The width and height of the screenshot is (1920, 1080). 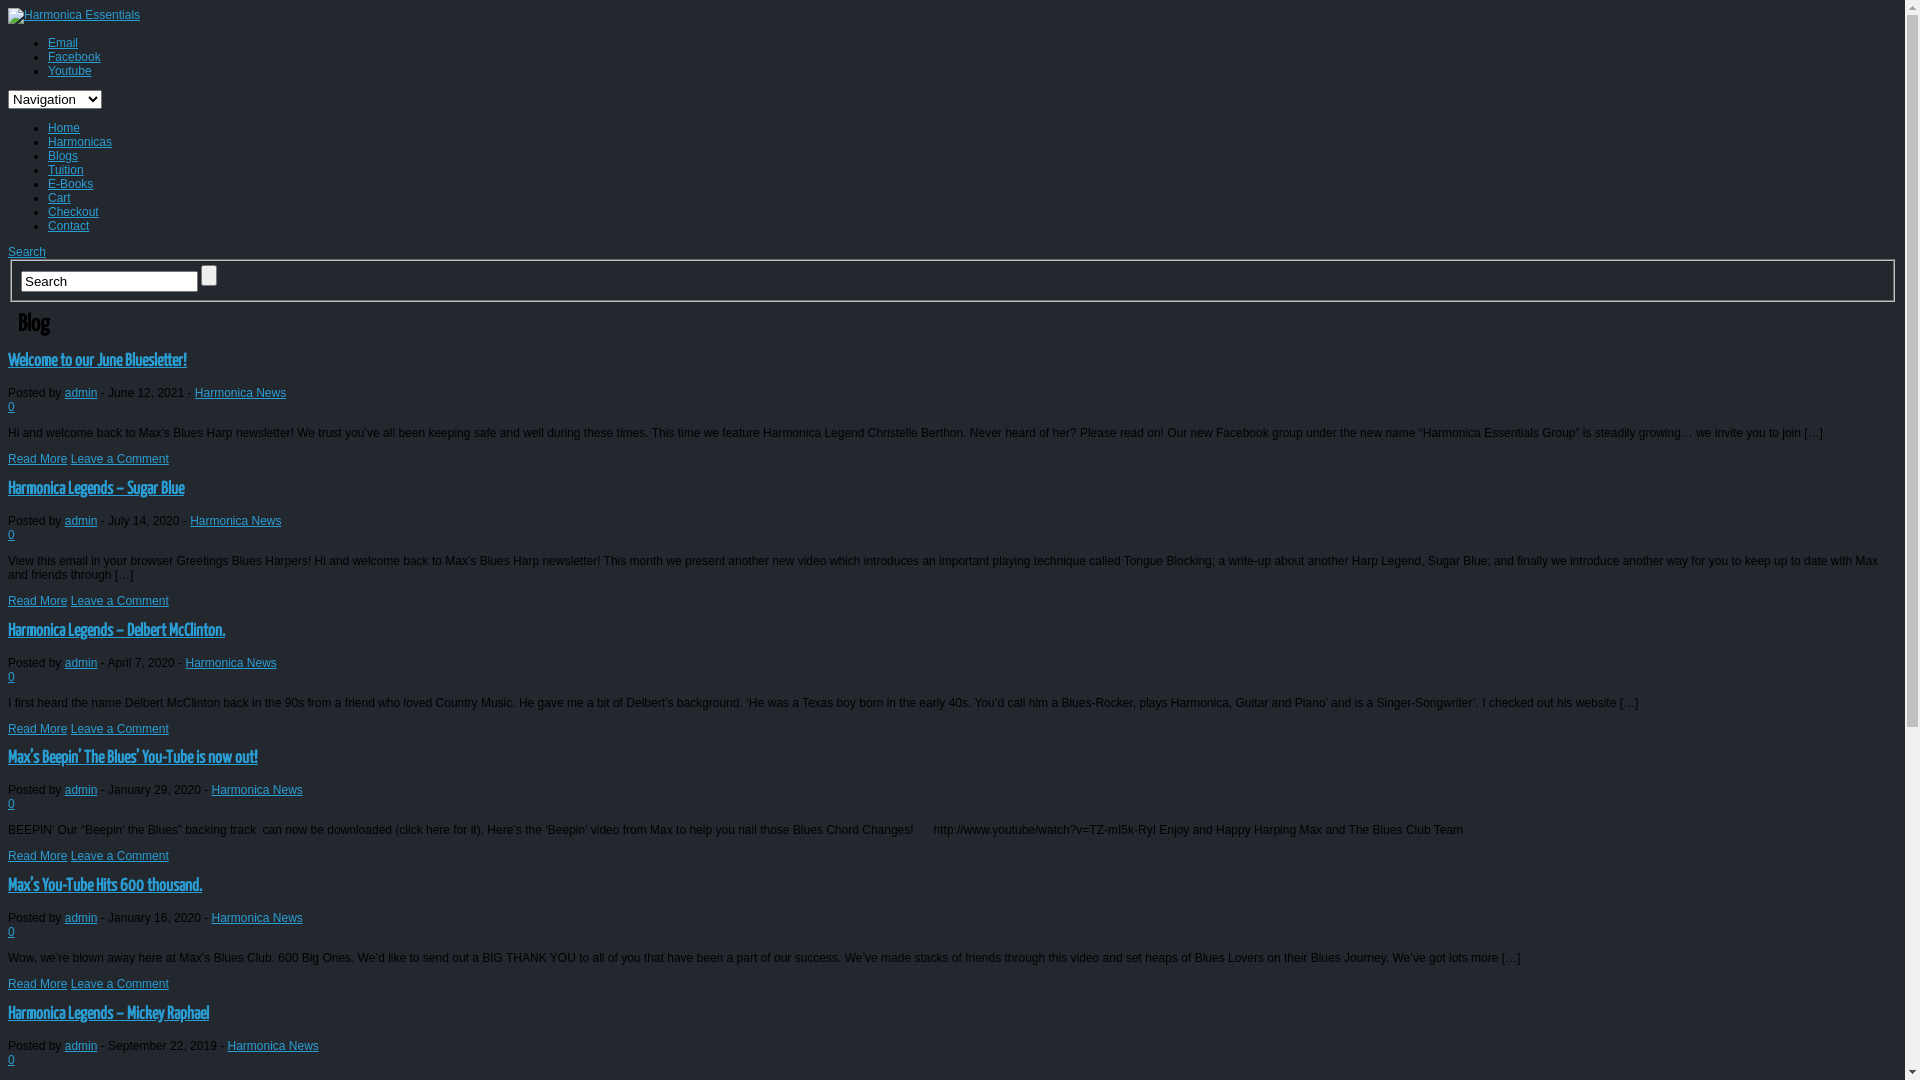 I want to click on Harmonicas, so click(x=80, y=142).